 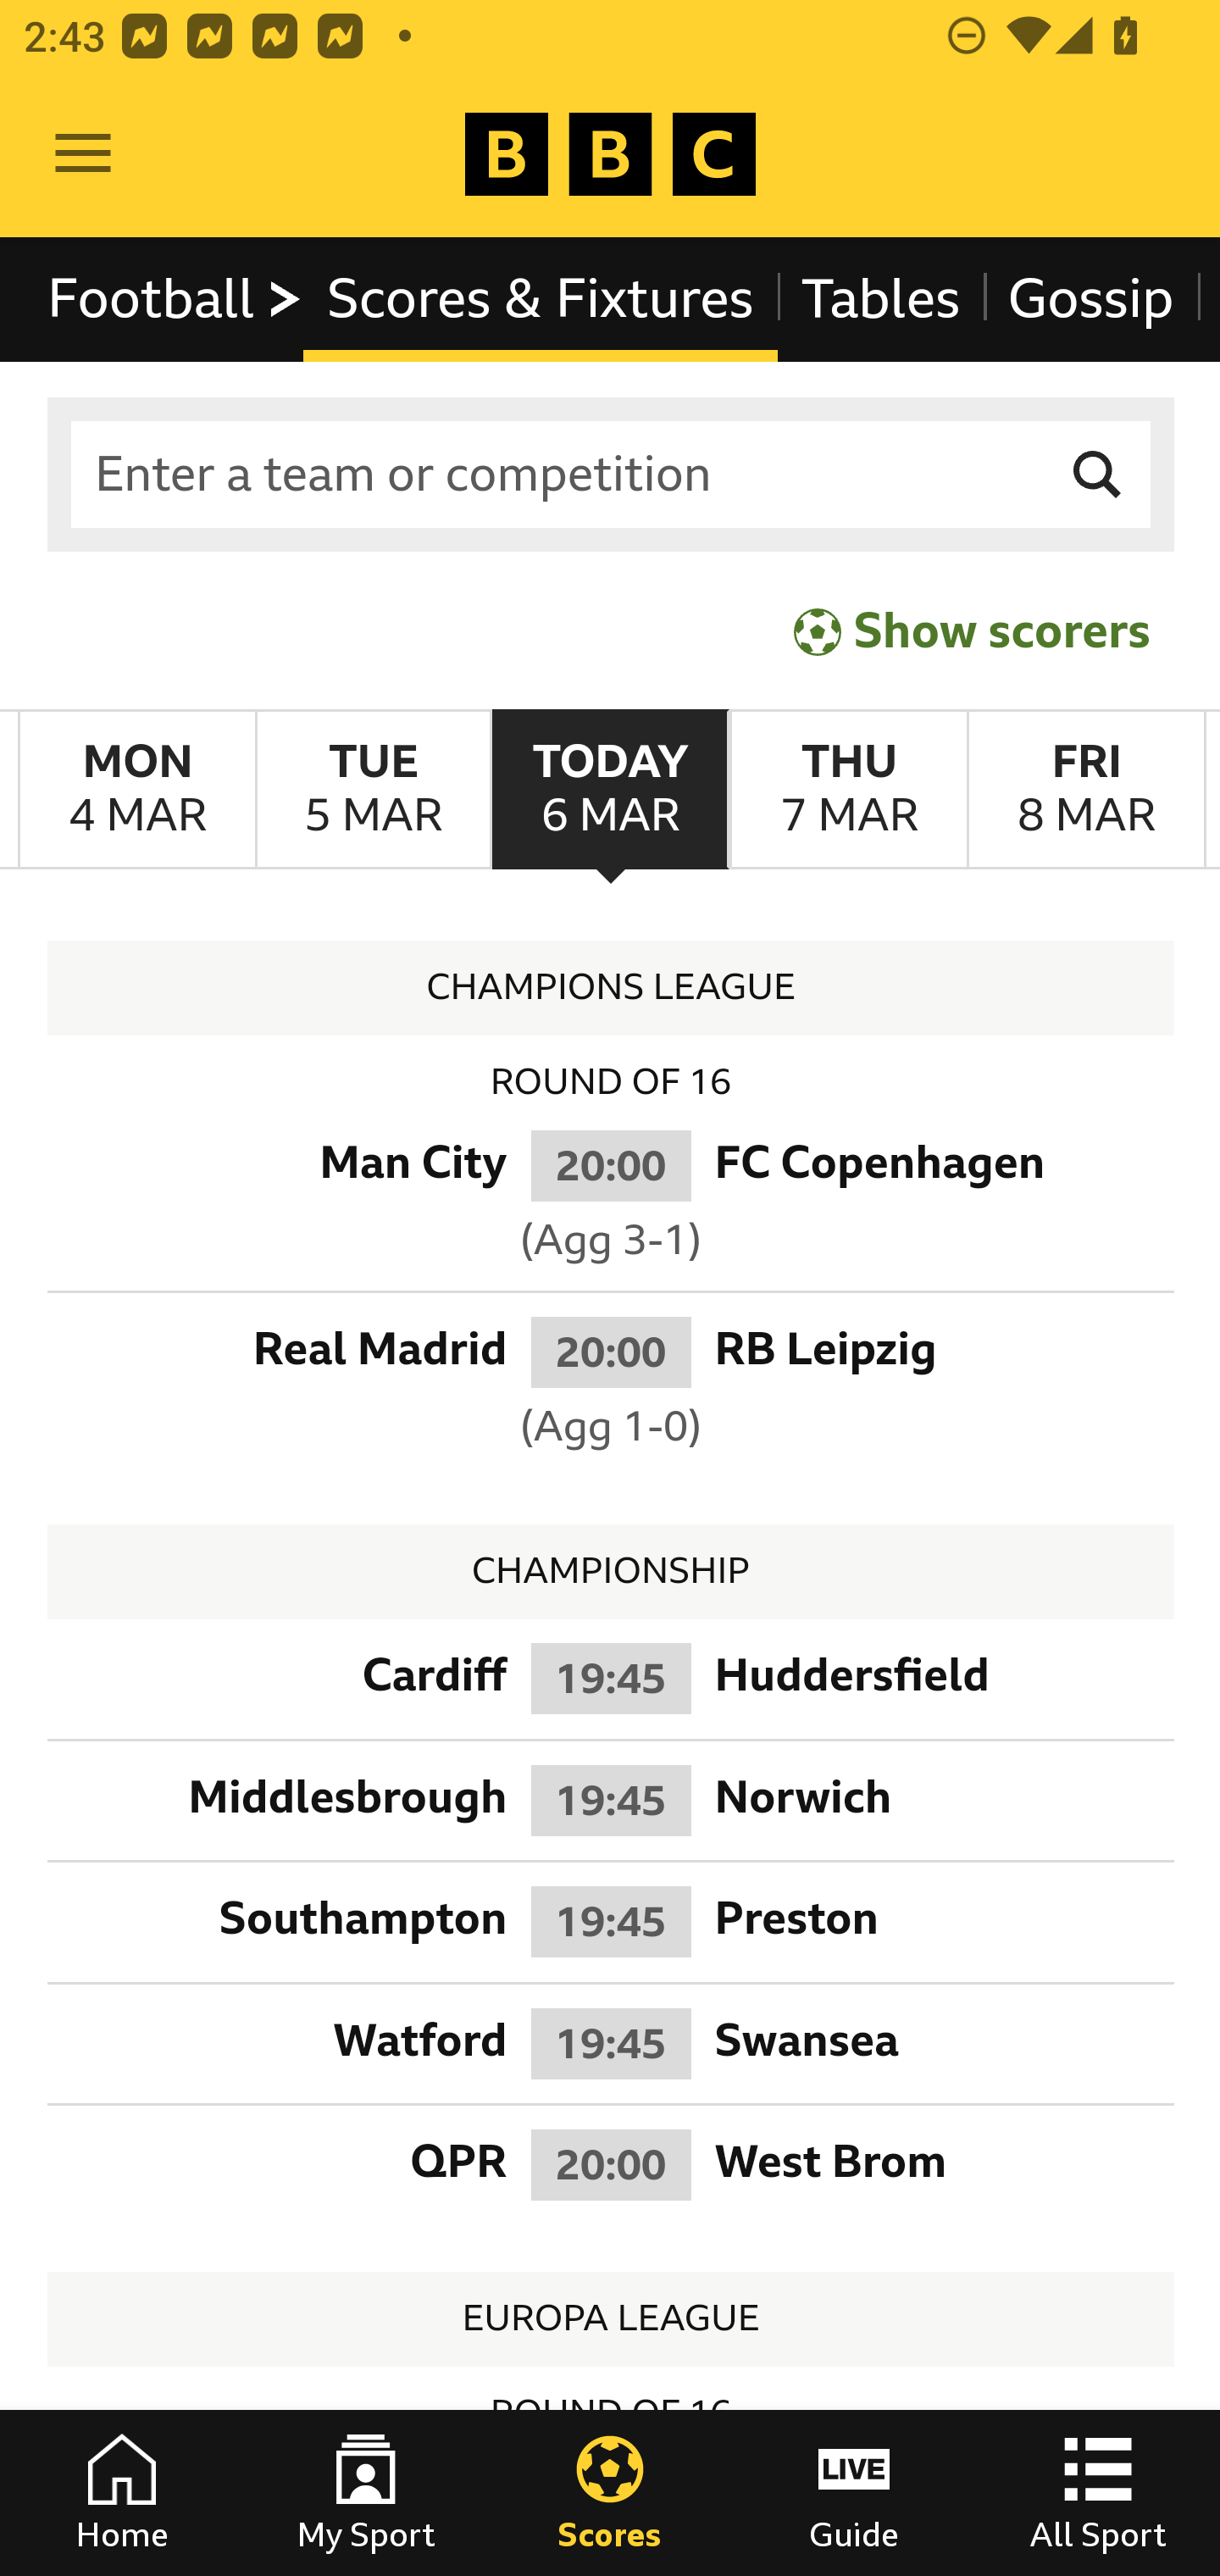 I want to click on Gossip, so click(x=1090, y=298).